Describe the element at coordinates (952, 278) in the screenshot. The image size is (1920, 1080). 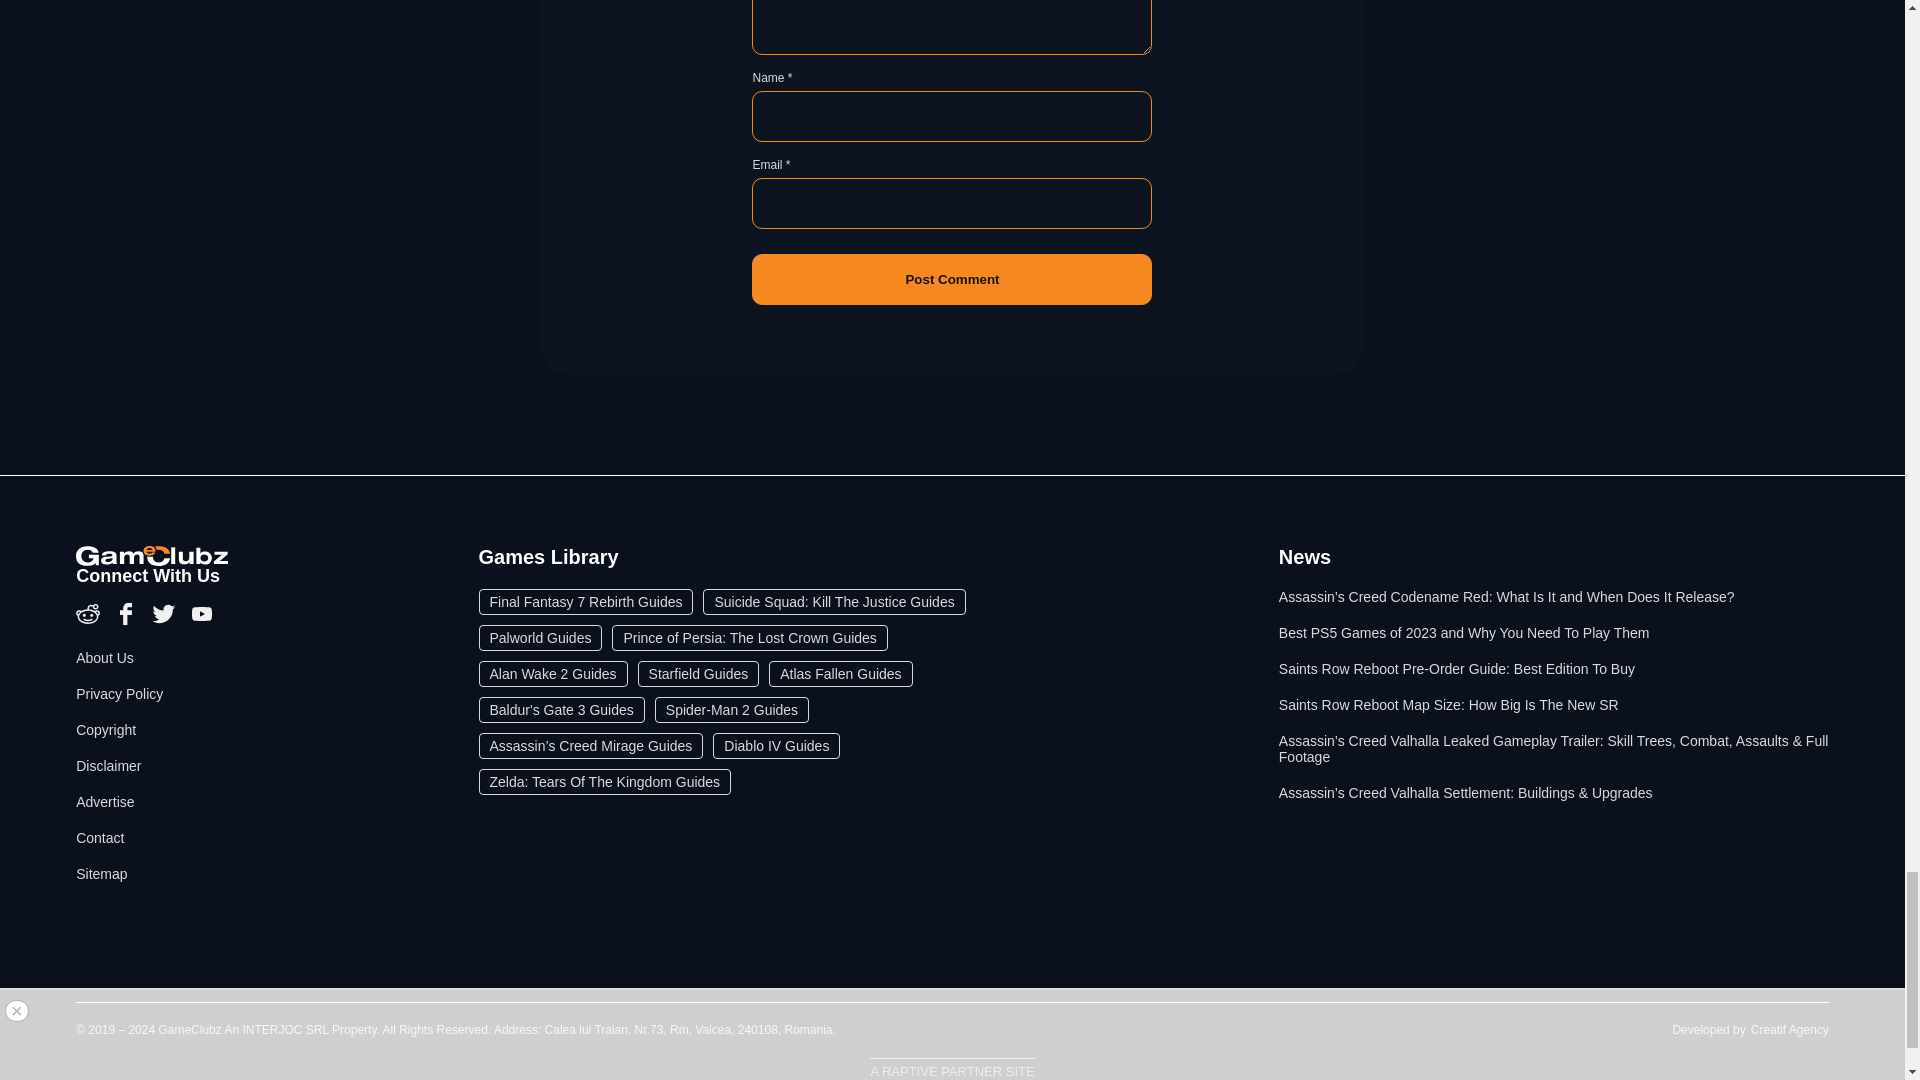
I see `Post Comment` at that location.